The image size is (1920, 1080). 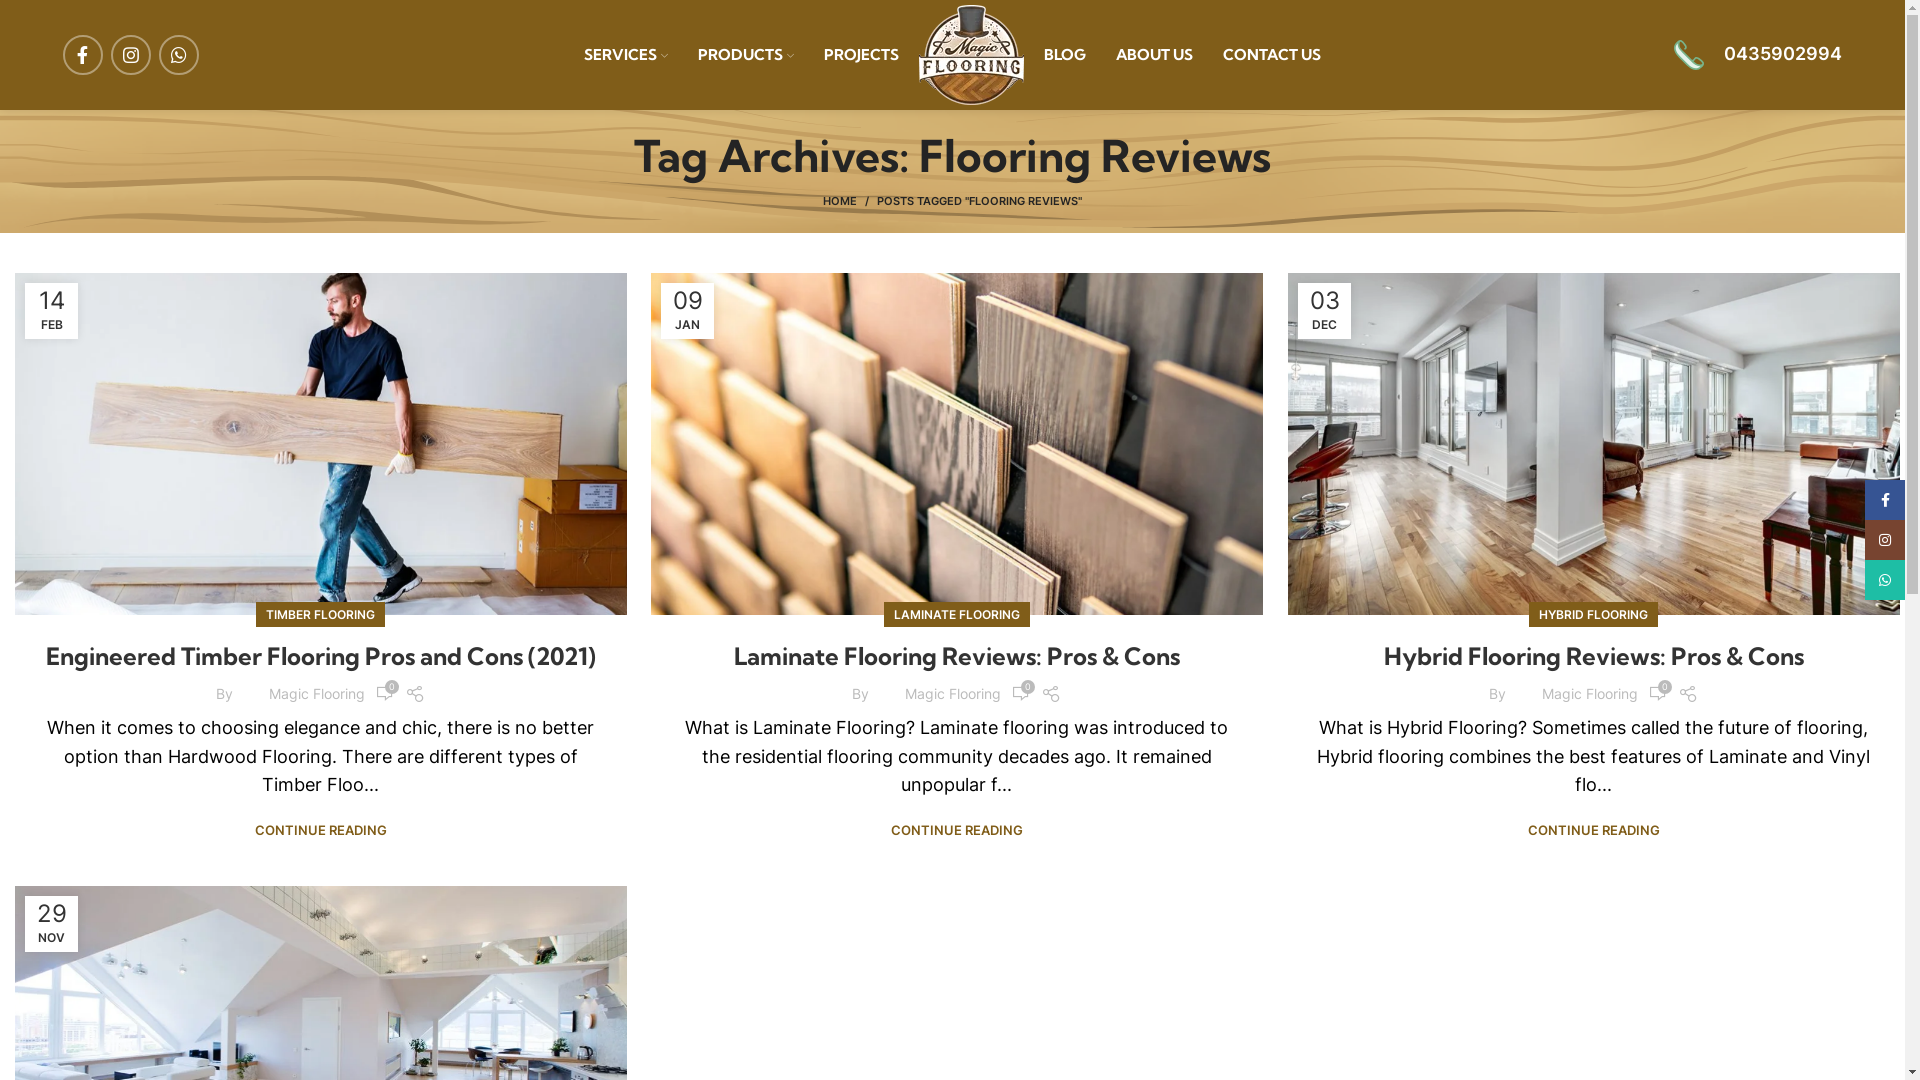 What do you see at coordinates (1324, 311) in the screenshot?
I see `03
DEC` at bounding box center [1324, 311].